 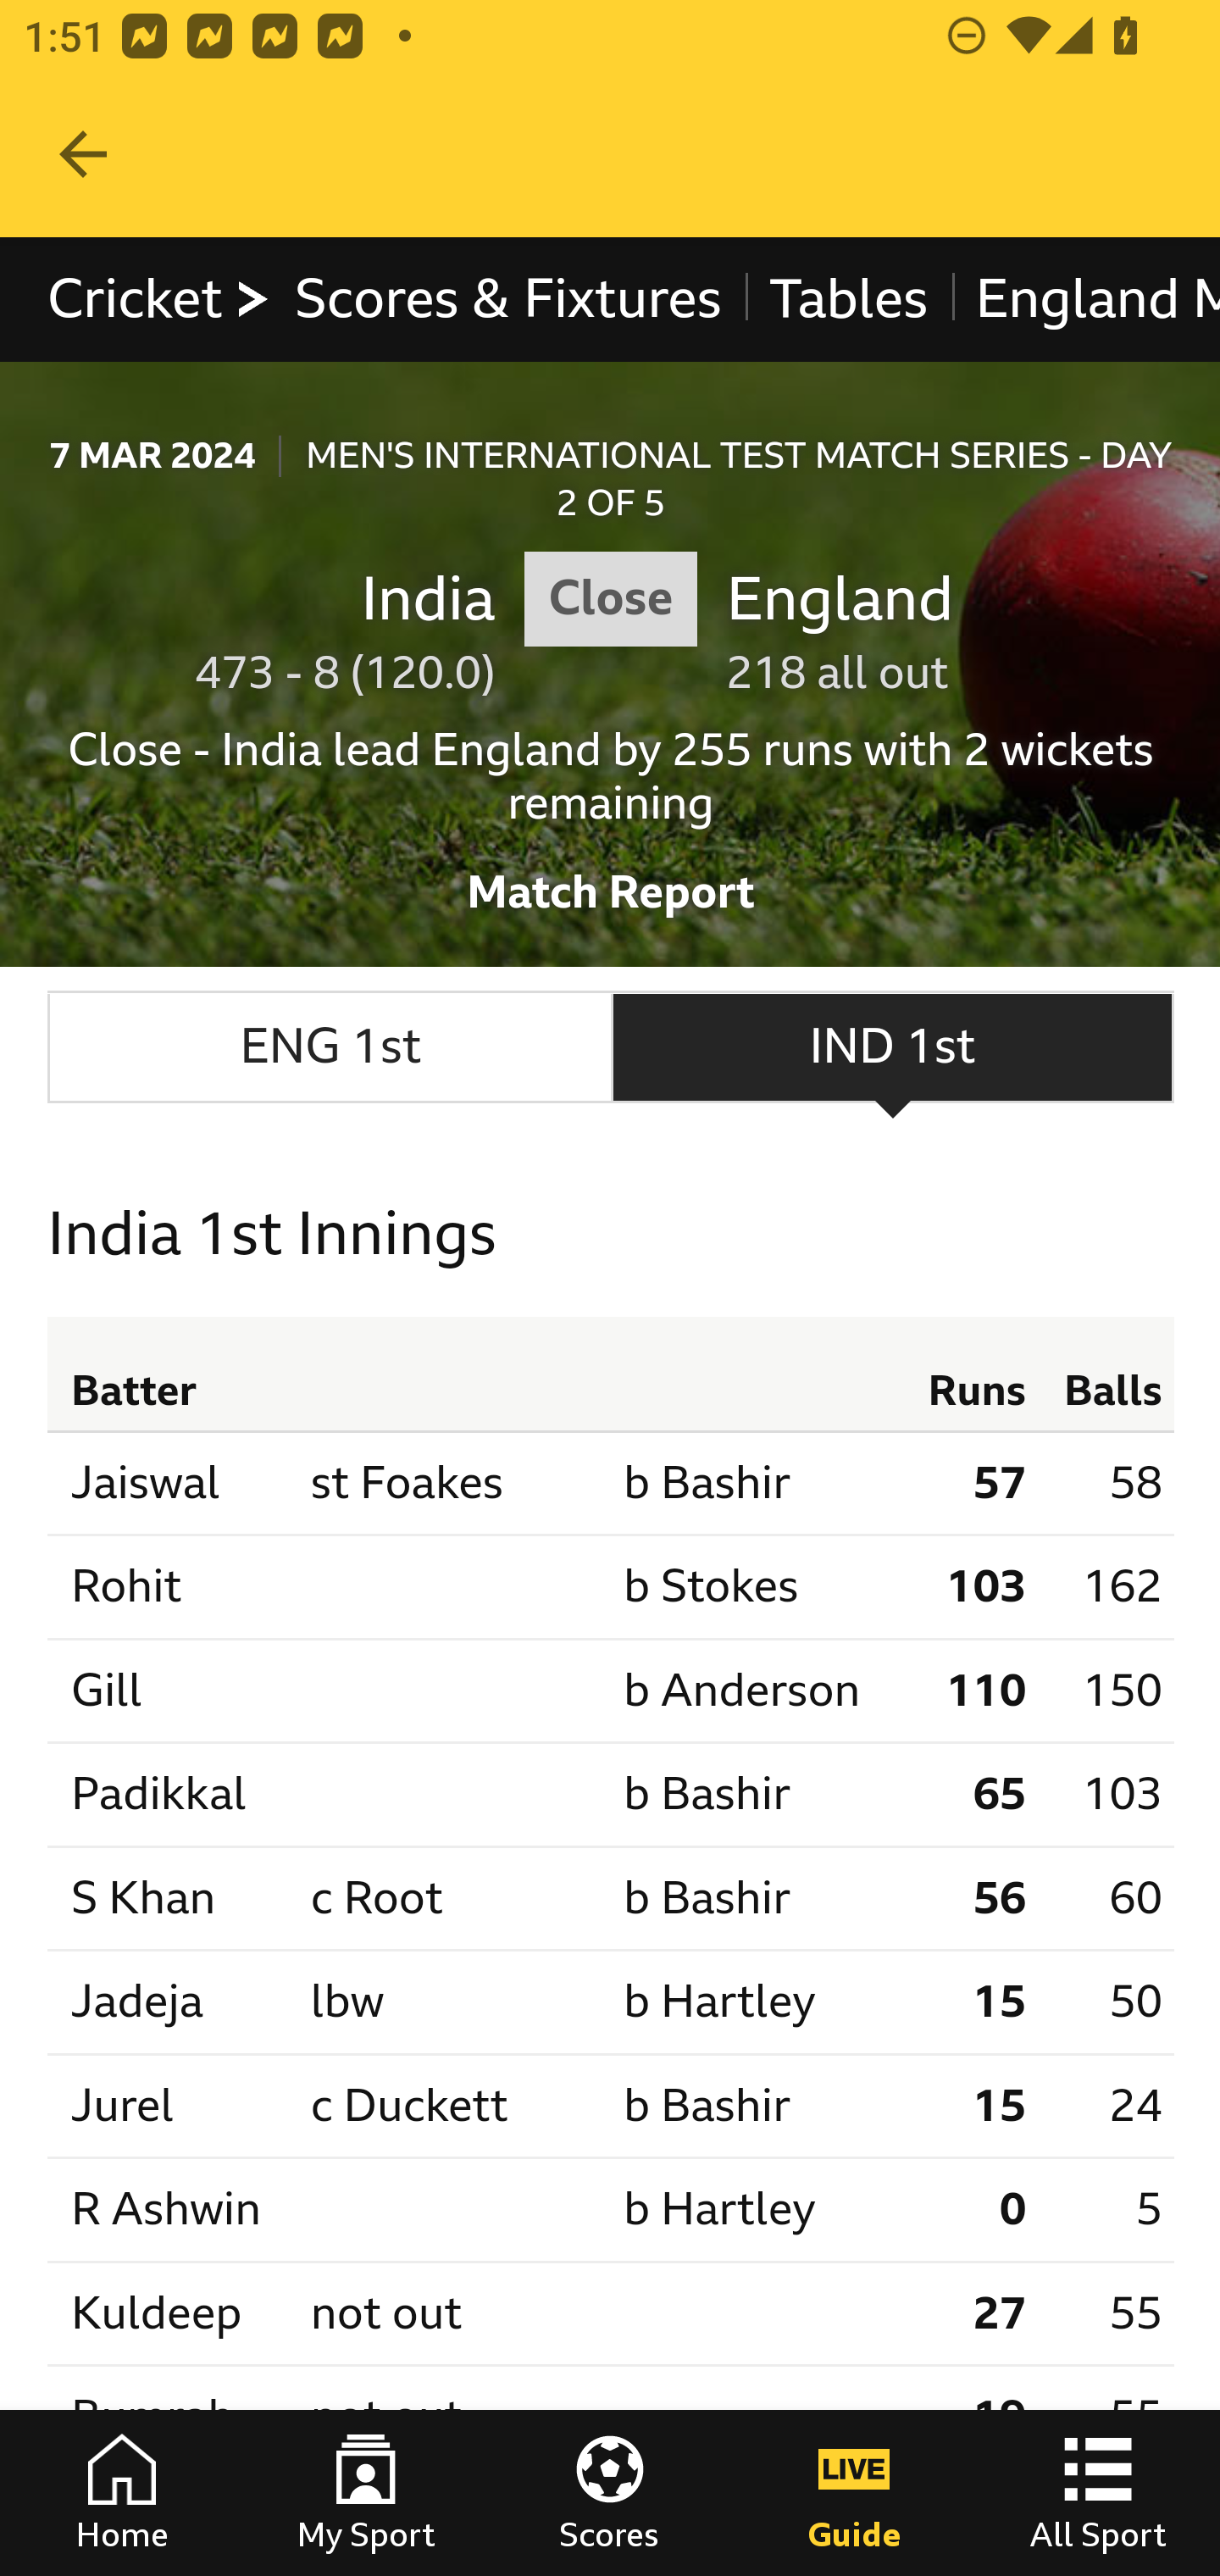 What do you see at coordinates (83, 154) in the screenshot?
I see `Navigate up` at bounding box center [83, 154].